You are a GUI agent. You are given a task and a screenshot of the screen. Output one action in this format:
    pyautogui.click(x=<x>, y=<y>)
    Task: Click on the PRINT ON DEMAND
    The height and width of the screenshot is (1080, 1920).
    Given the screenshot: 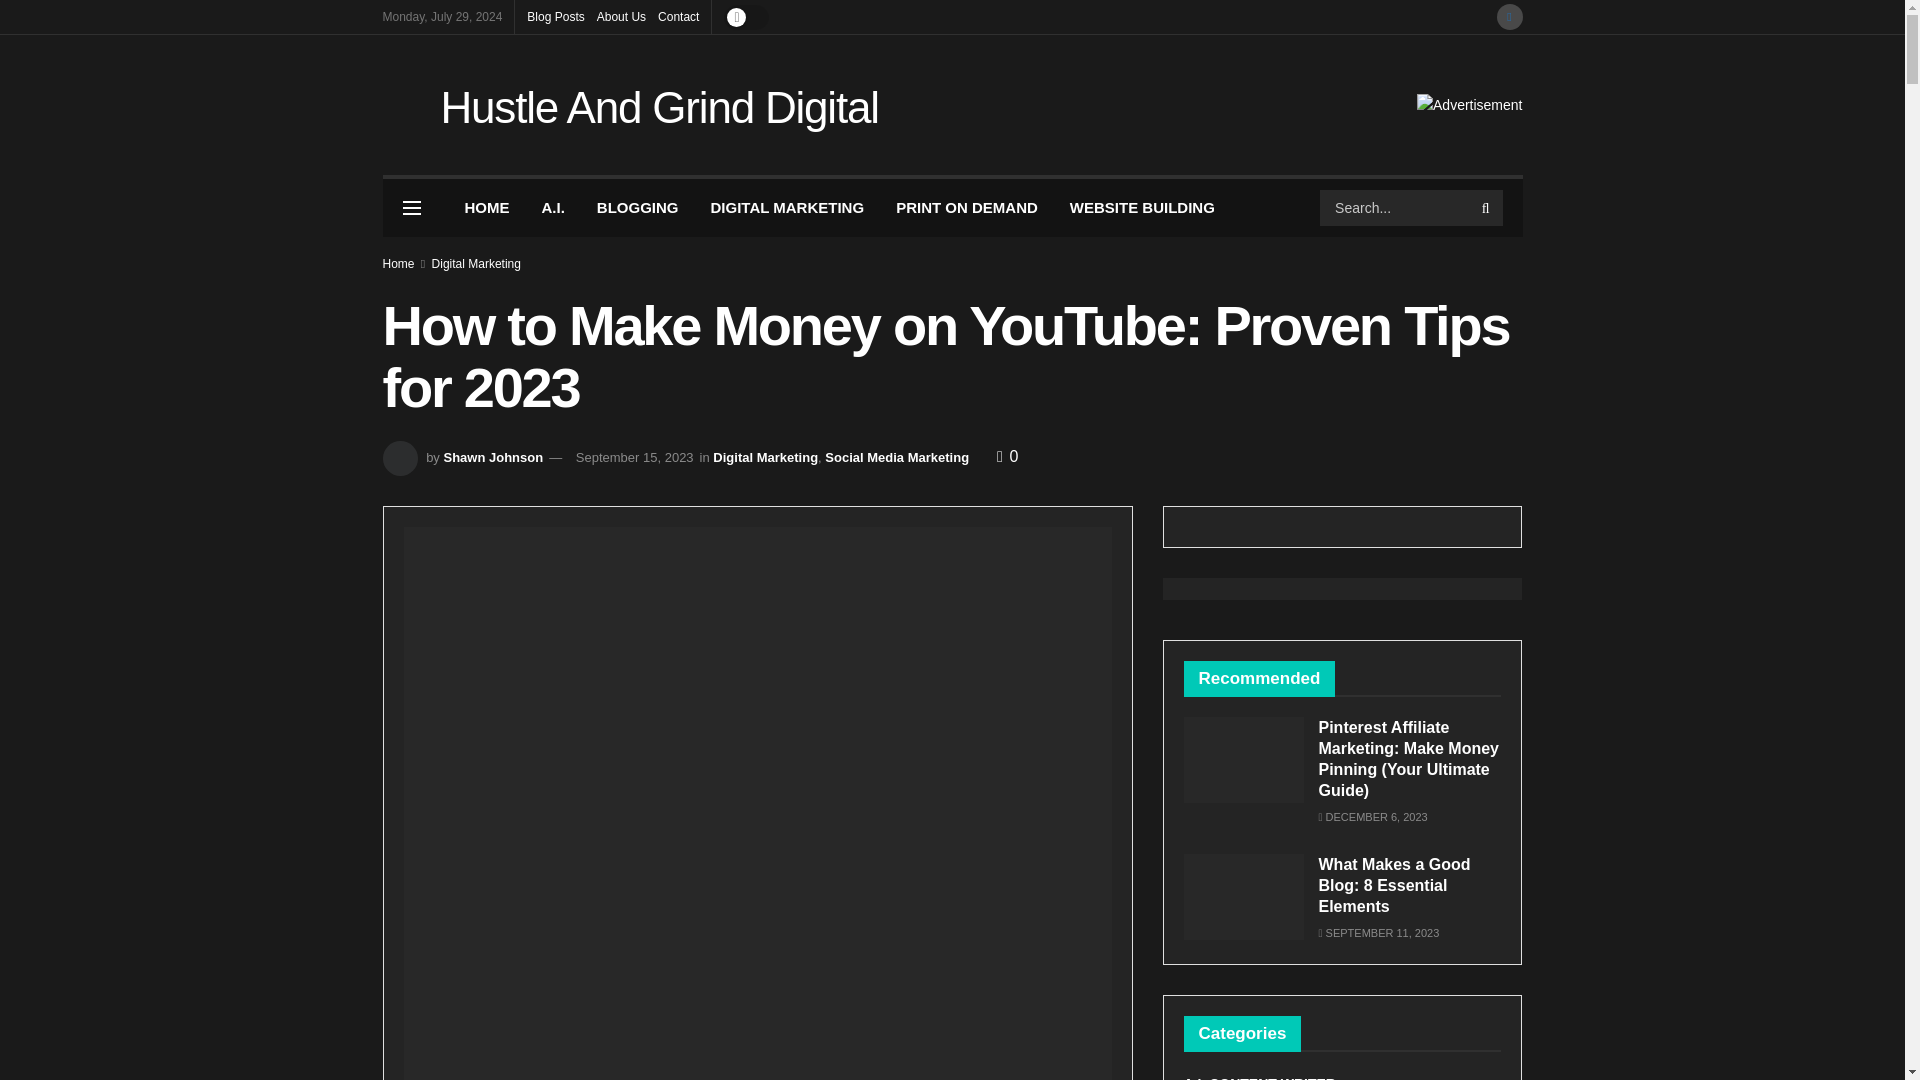 What is the action you would take?
    pyautogui.click(x=966, y=208)
    